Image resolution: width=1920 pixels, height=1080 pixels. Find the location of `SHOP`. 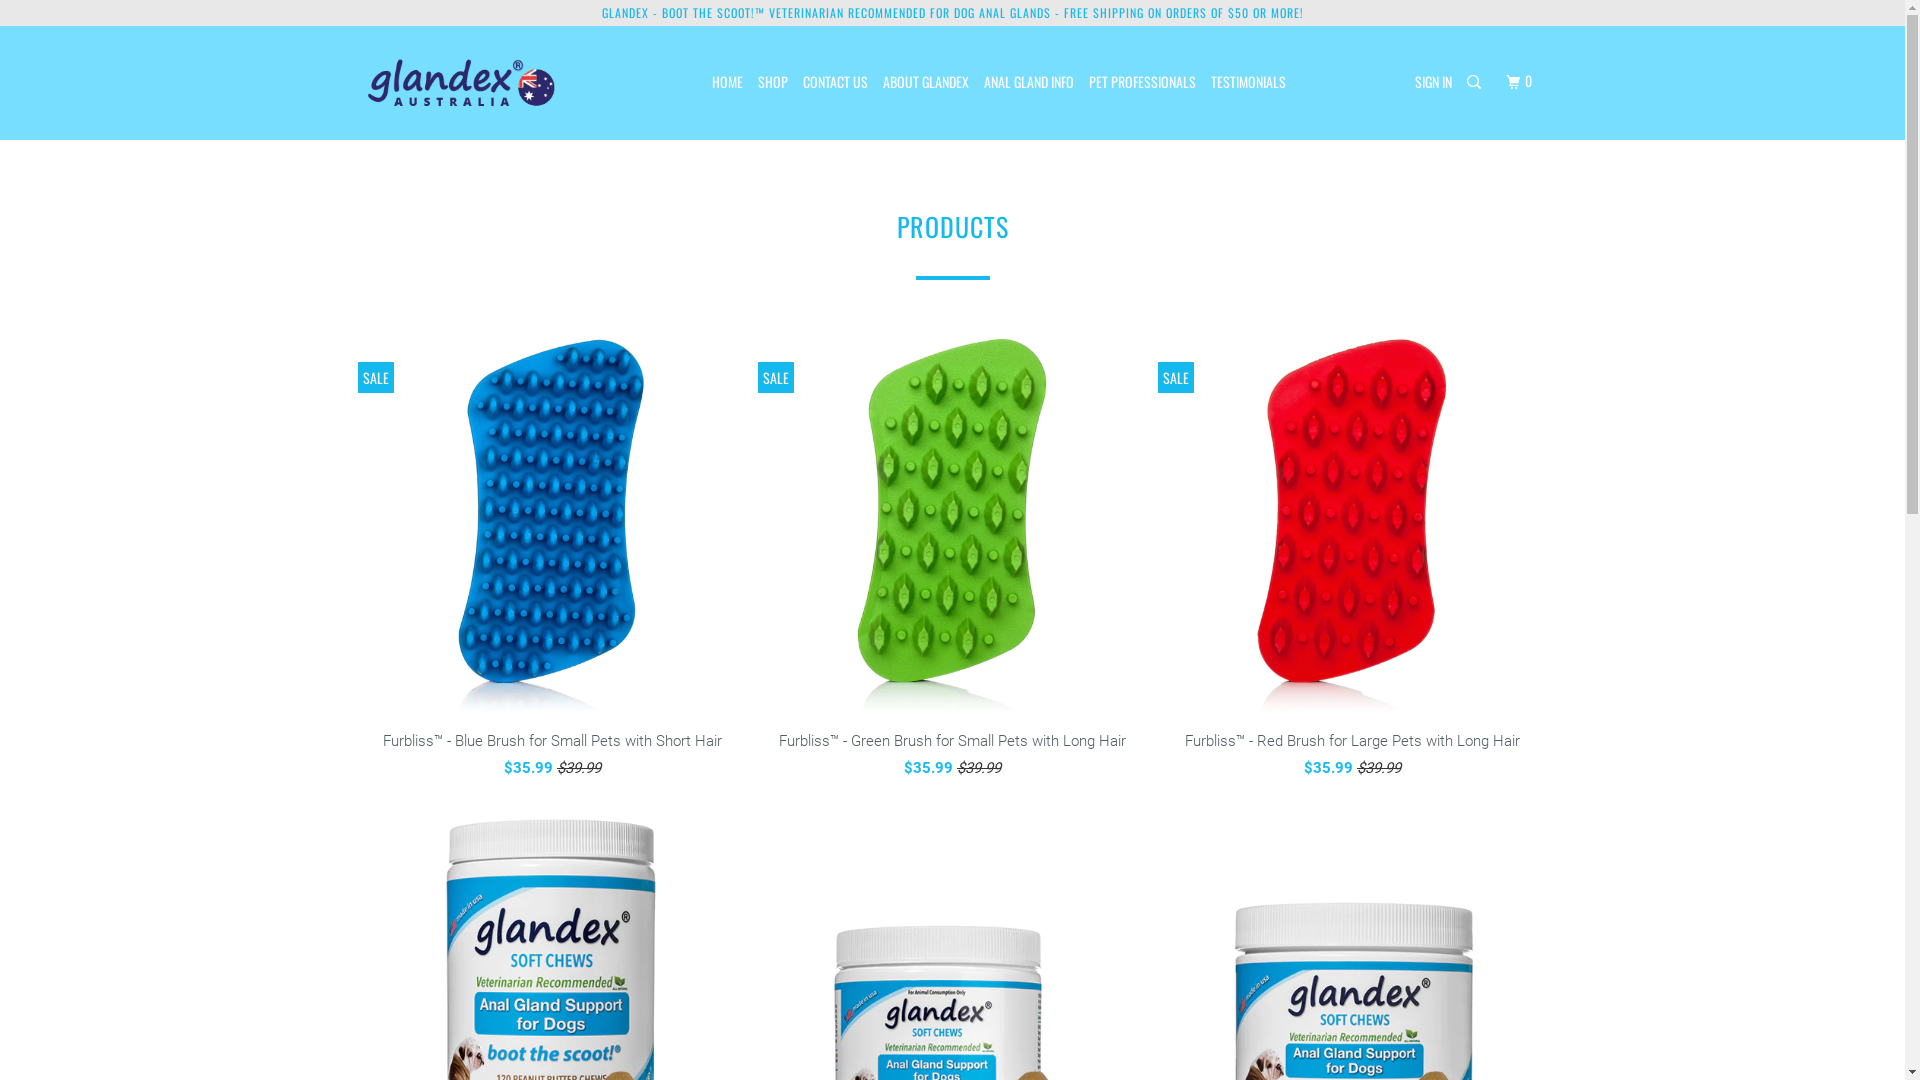

SHOP is located at coordinates (773, 82).